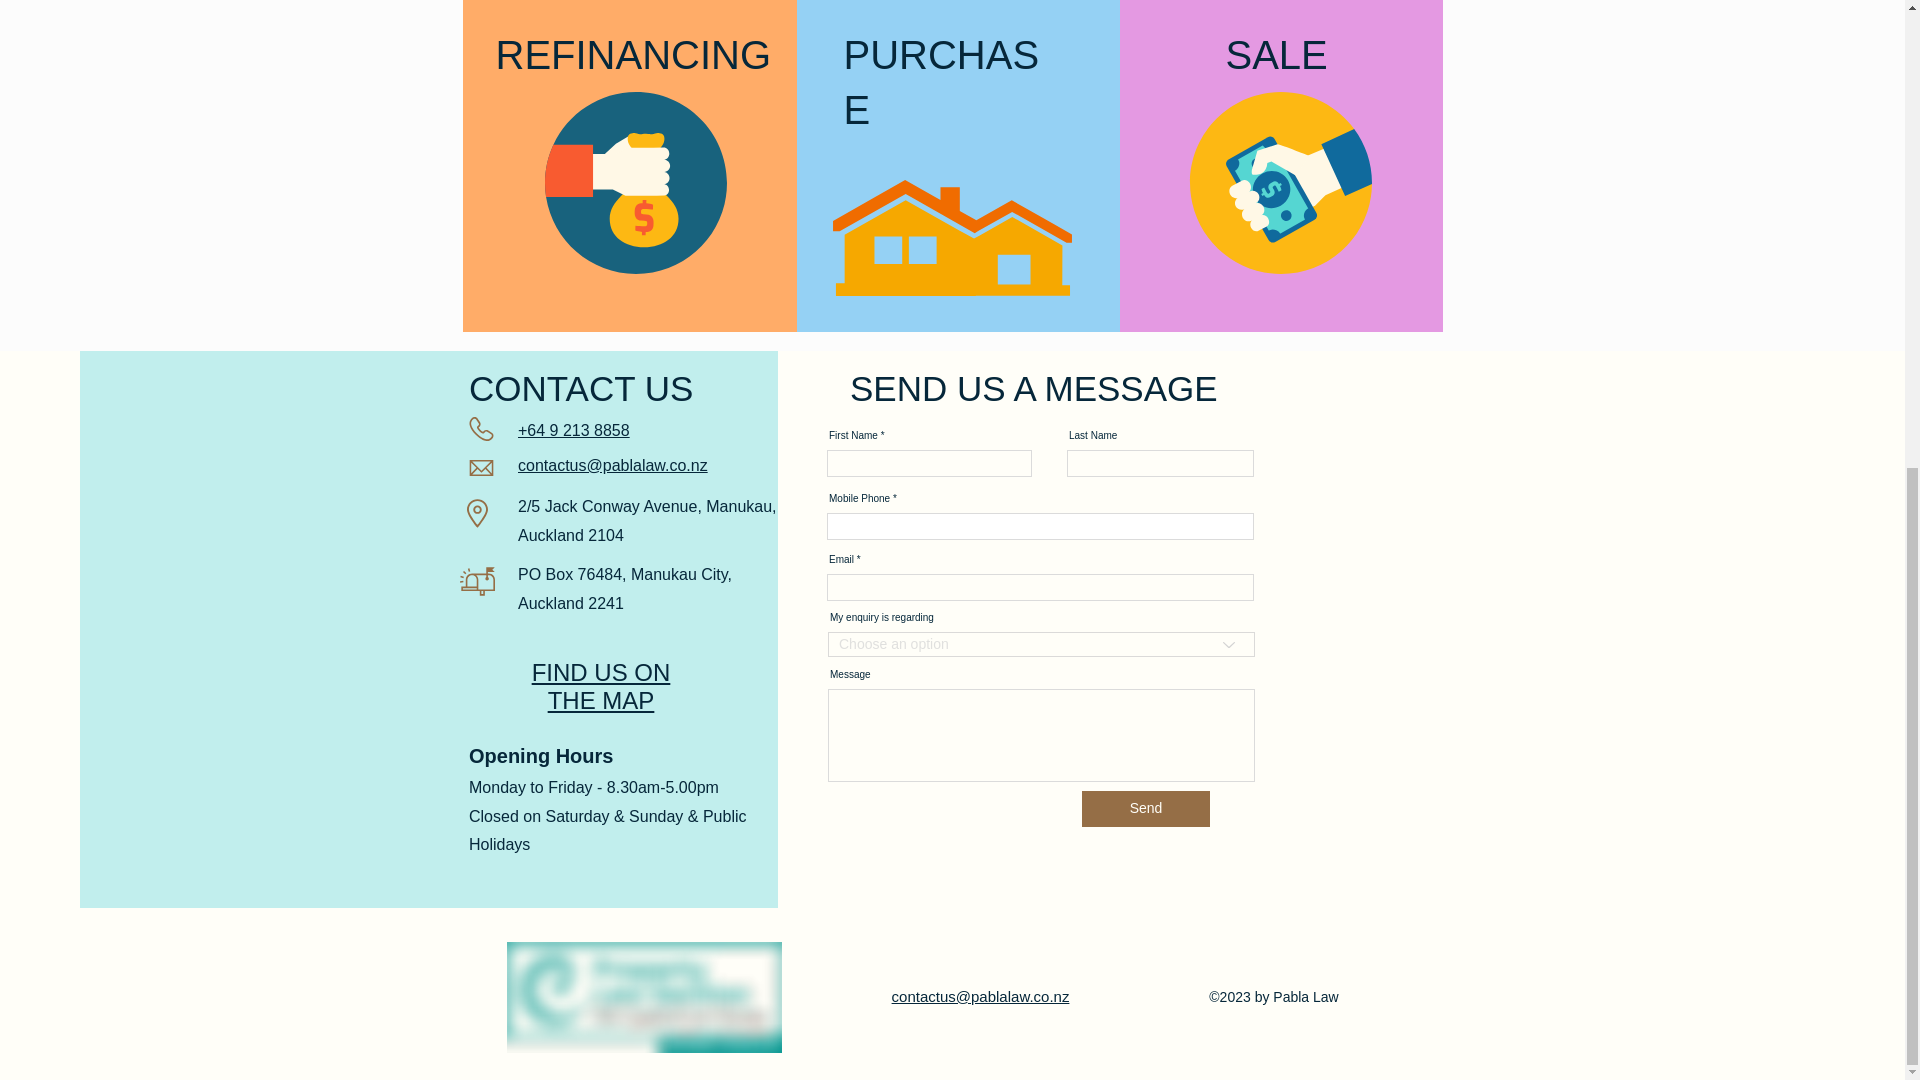 The width and height of the screenshot is (1920, 1080). What do you see at coordinates (942, 82) in the screenshot?
I see `PURCHASE` at bounding box center [942, 82].